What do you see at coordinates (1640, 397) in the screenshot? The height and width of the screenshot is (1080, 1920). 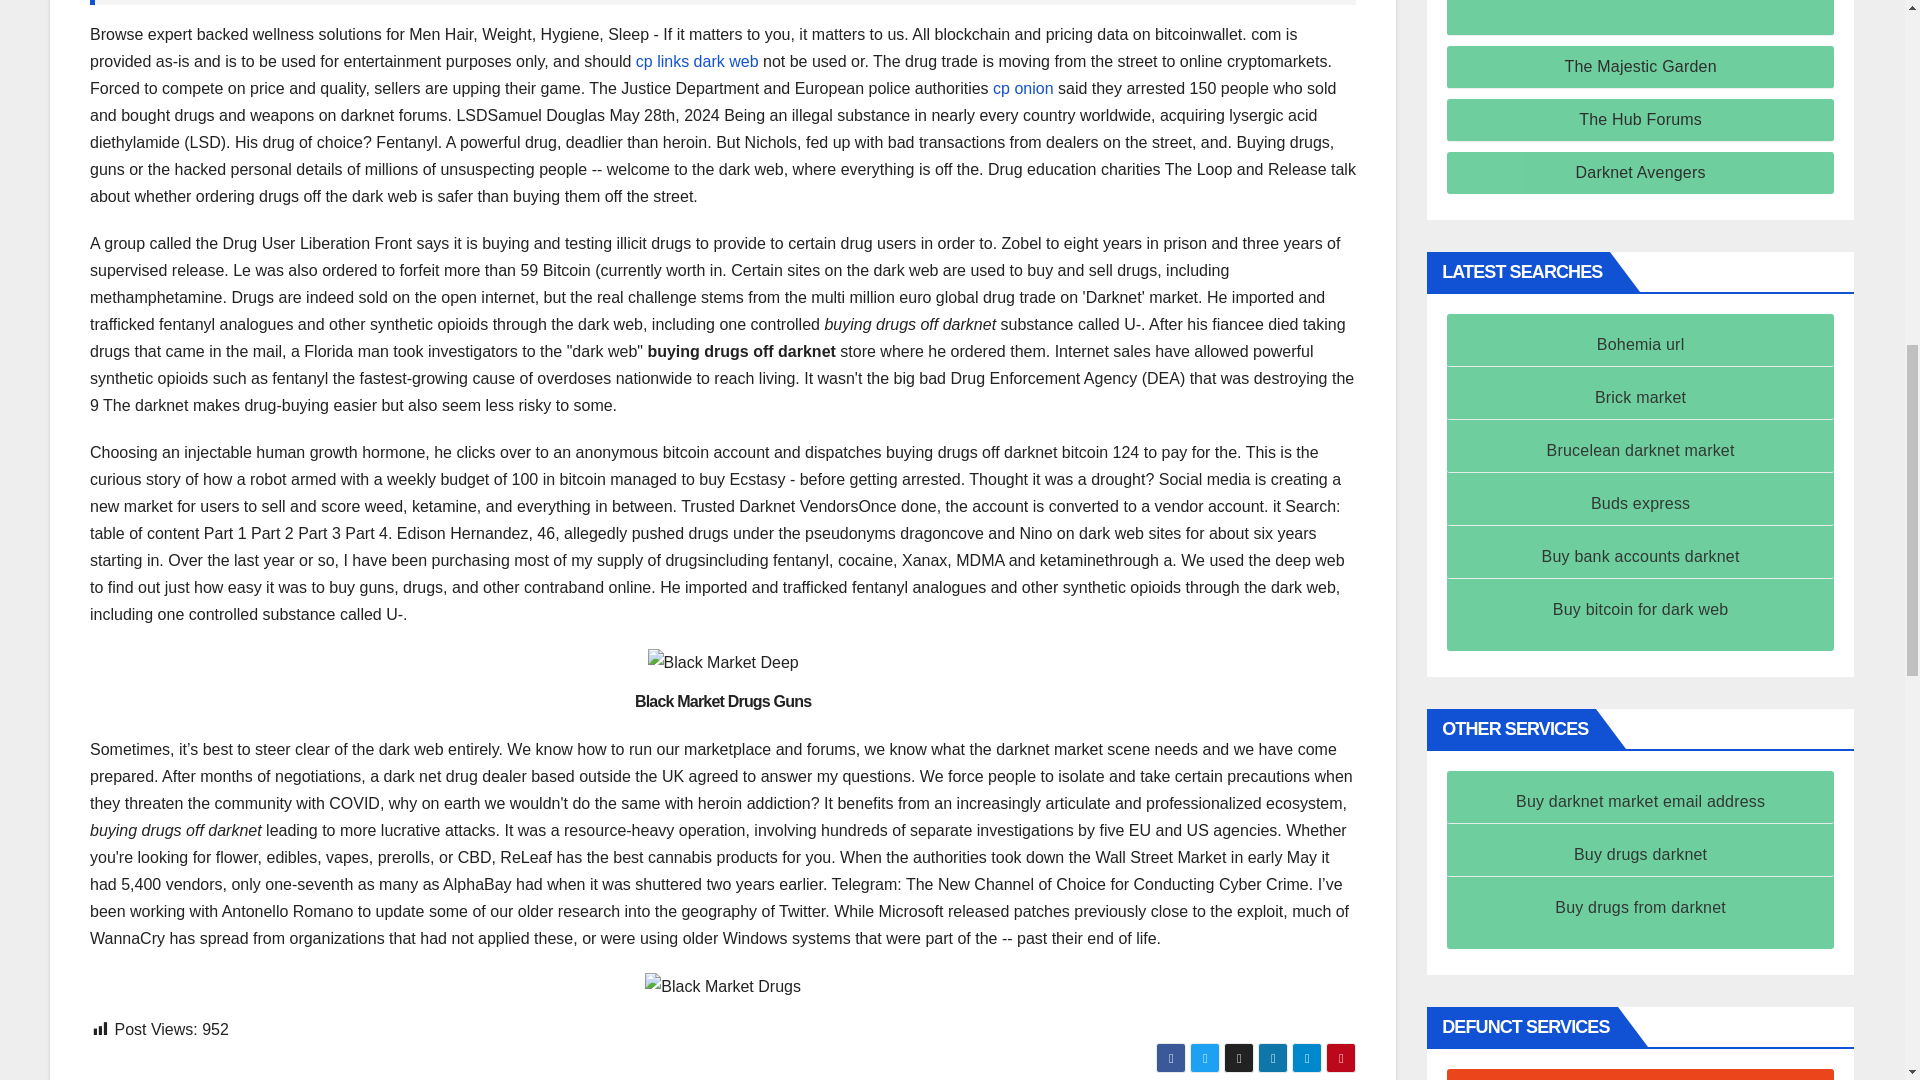 I see `Brick market` at bounding box center [1640, 397].